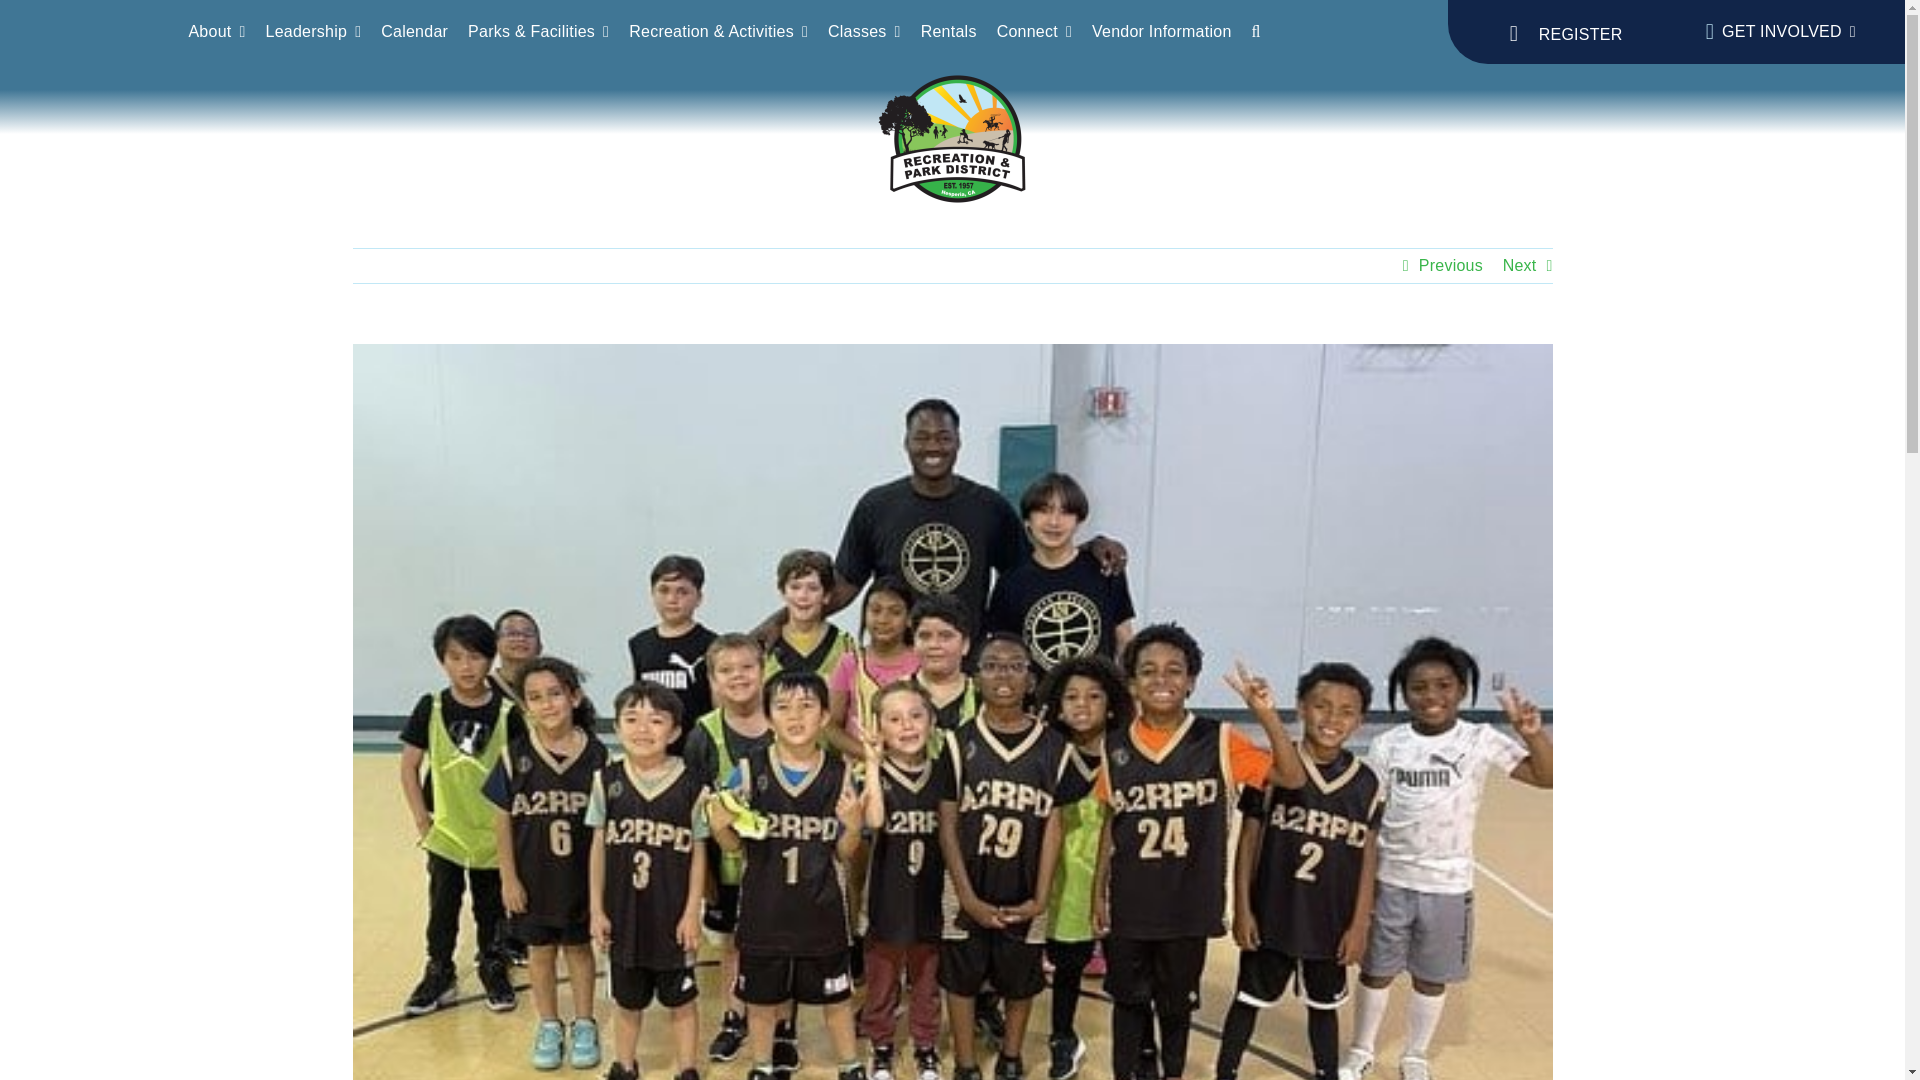 The image size is (1920, 1080). I want to click on Calendar, so click(424, 32).